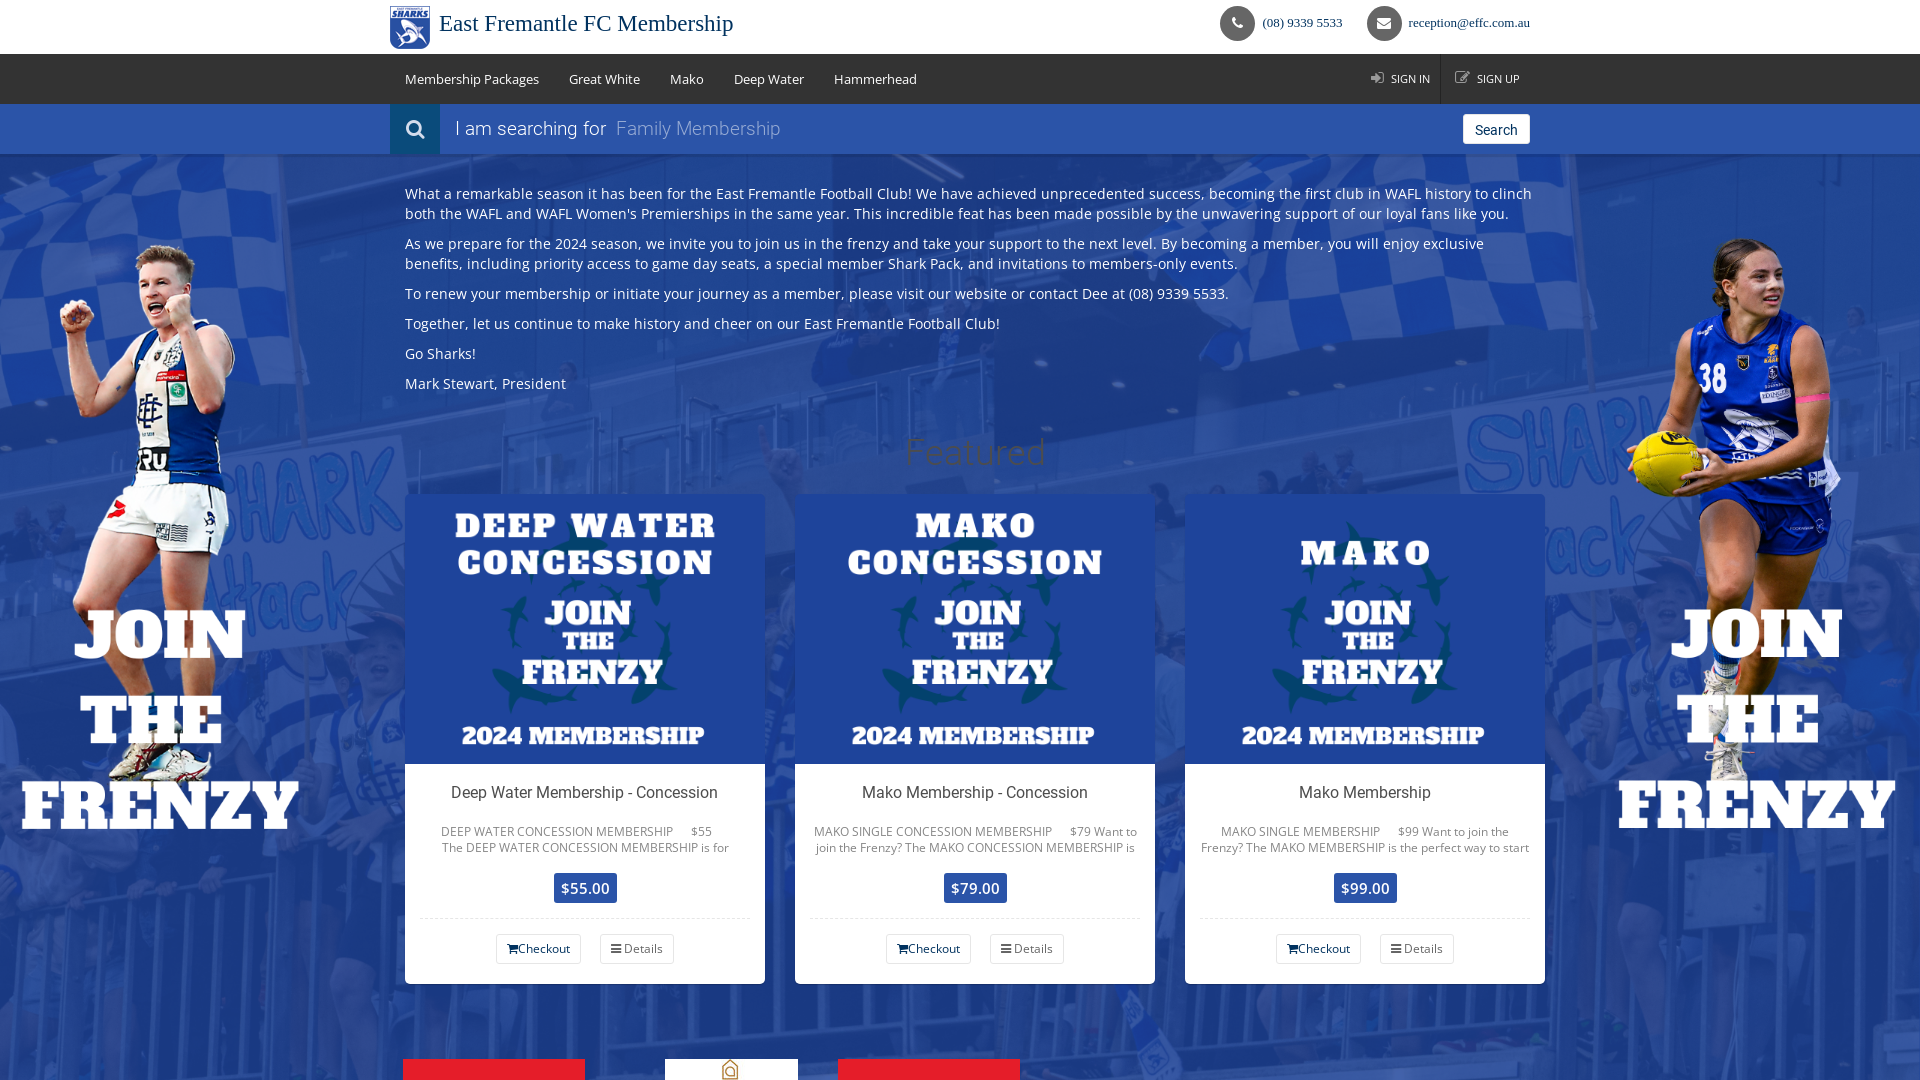 The height and width of the screenshot is (1080, 1920). Describe the element at coordinates (1365, 629) in the screenshot. I see `Mako Membership` at that location.